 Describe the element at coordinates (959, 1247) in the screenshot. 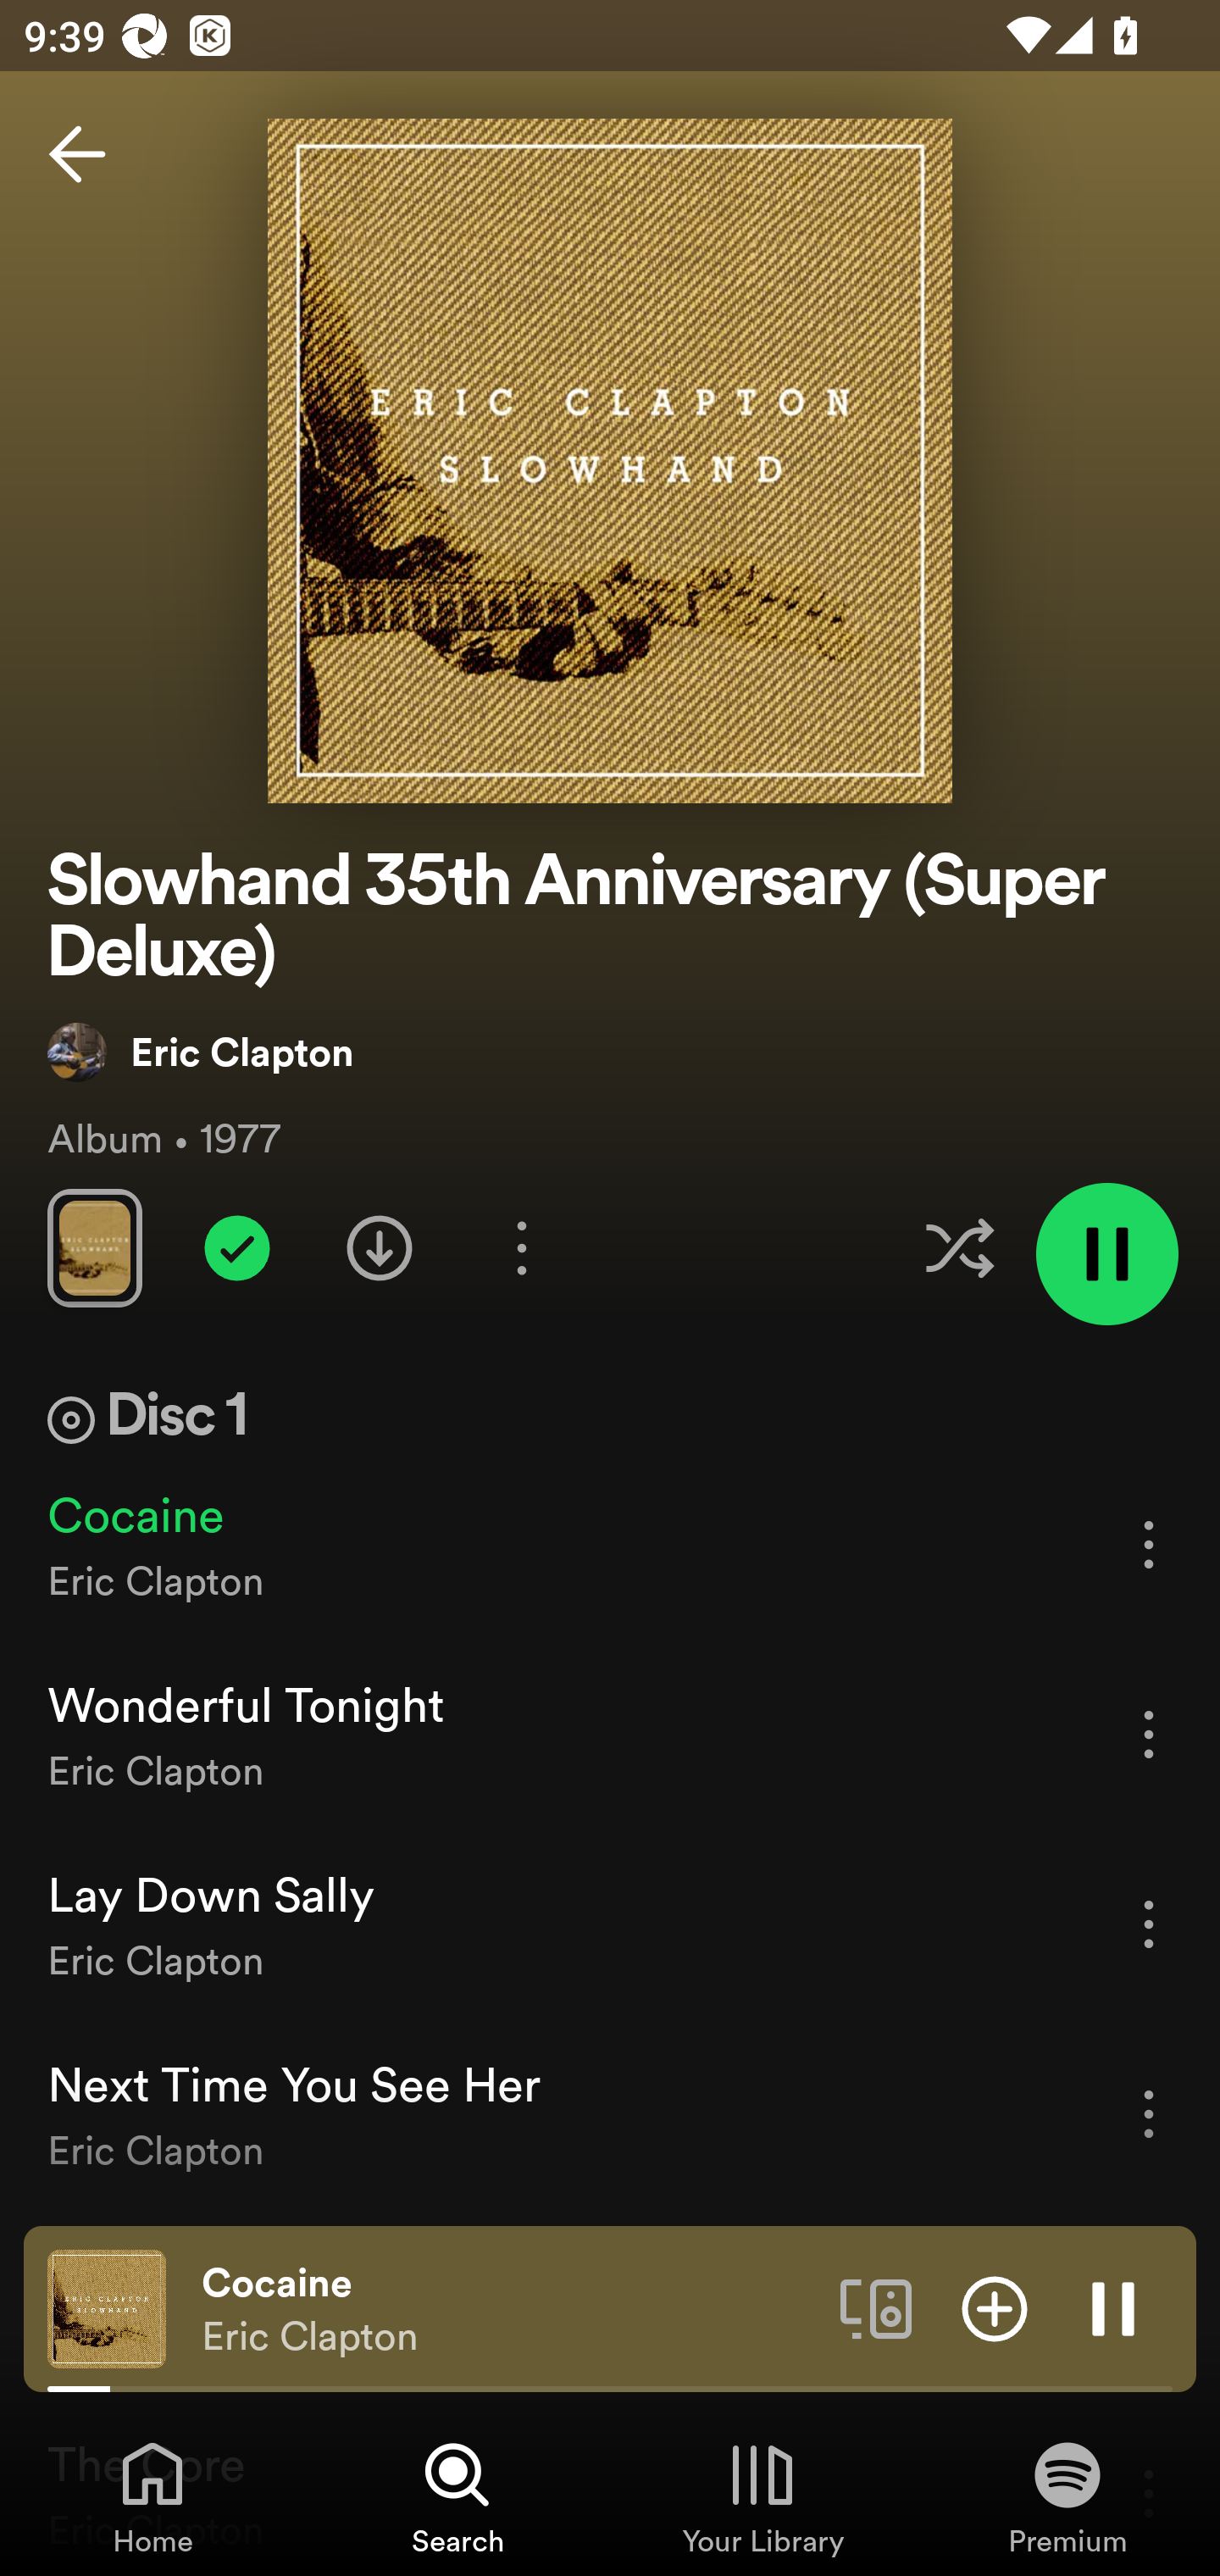

I see `Enable shuffle for this playlist` at that location.